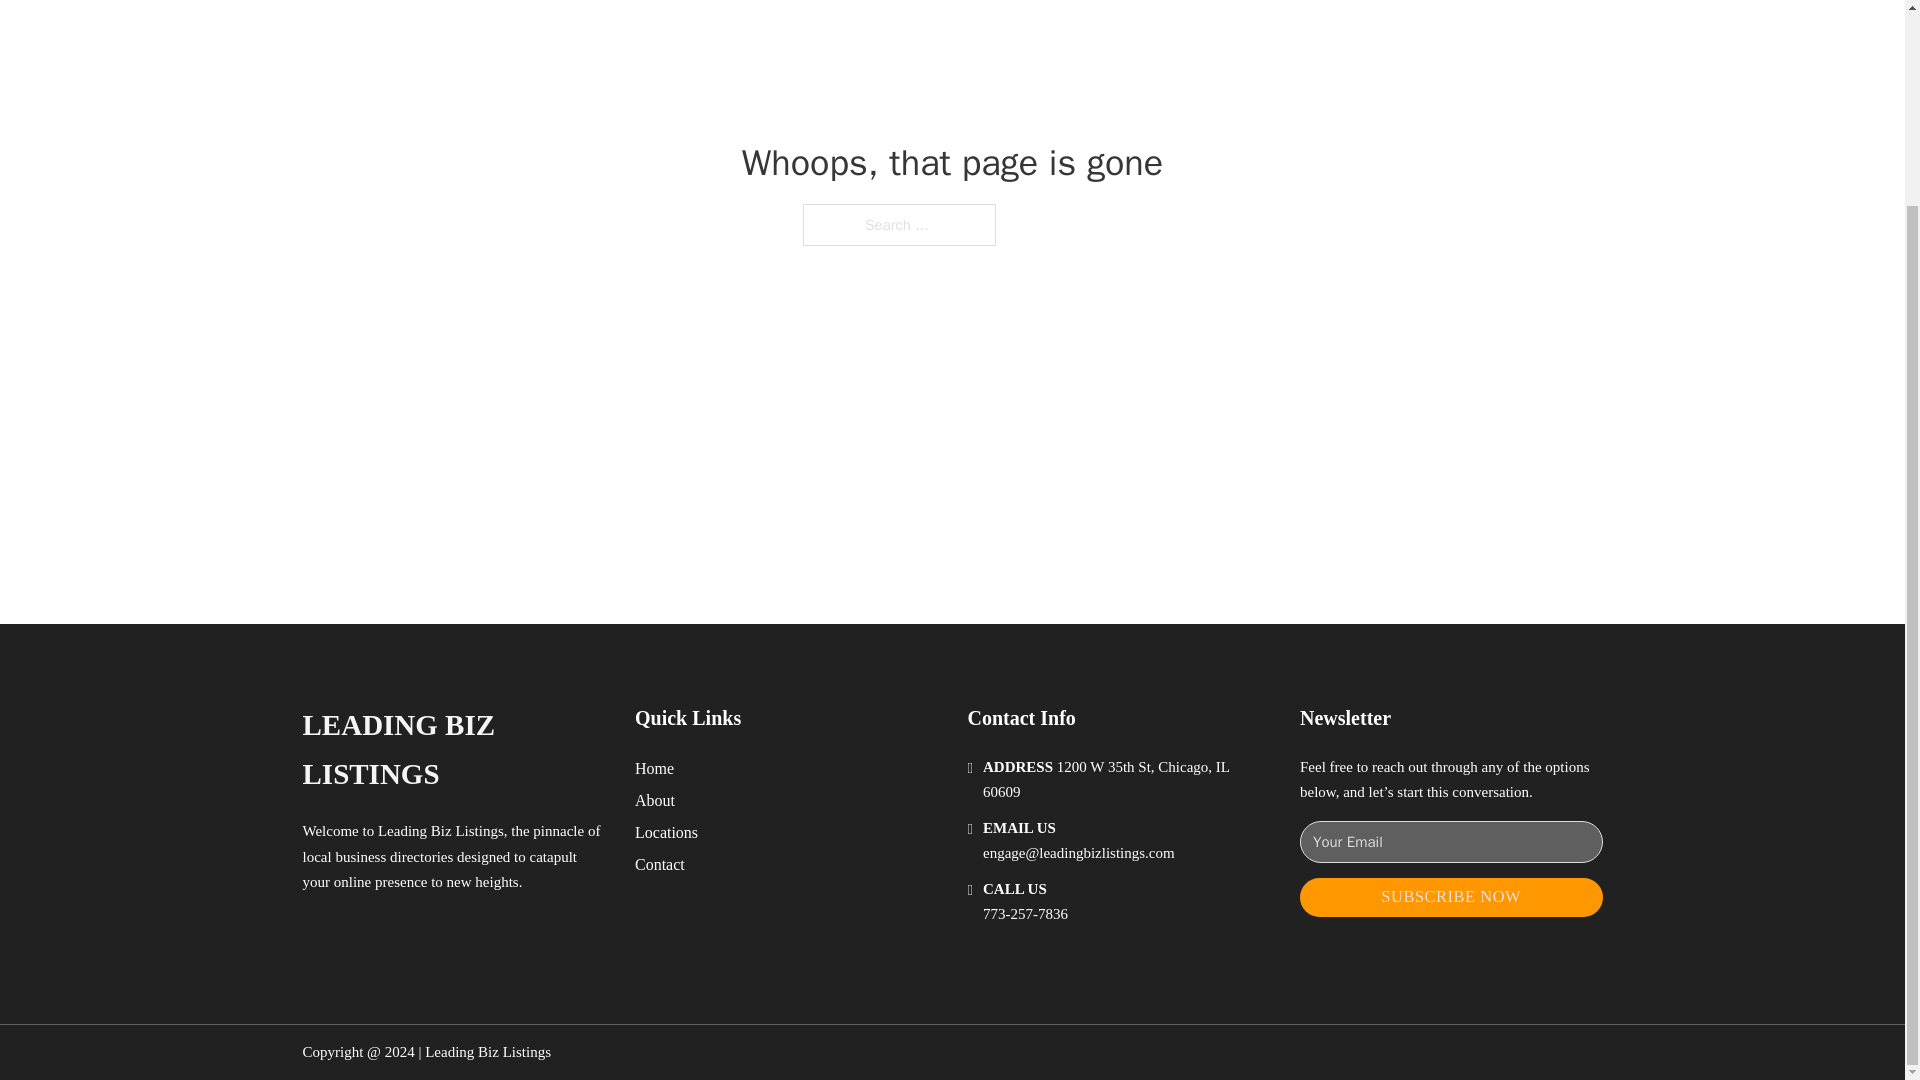 Image resolution: width=1920 pixels, height=1080 pixels. What do you see at coordinates (660, 864) in the screenshot?
I see `Contact` at bounding box center [660, 864].